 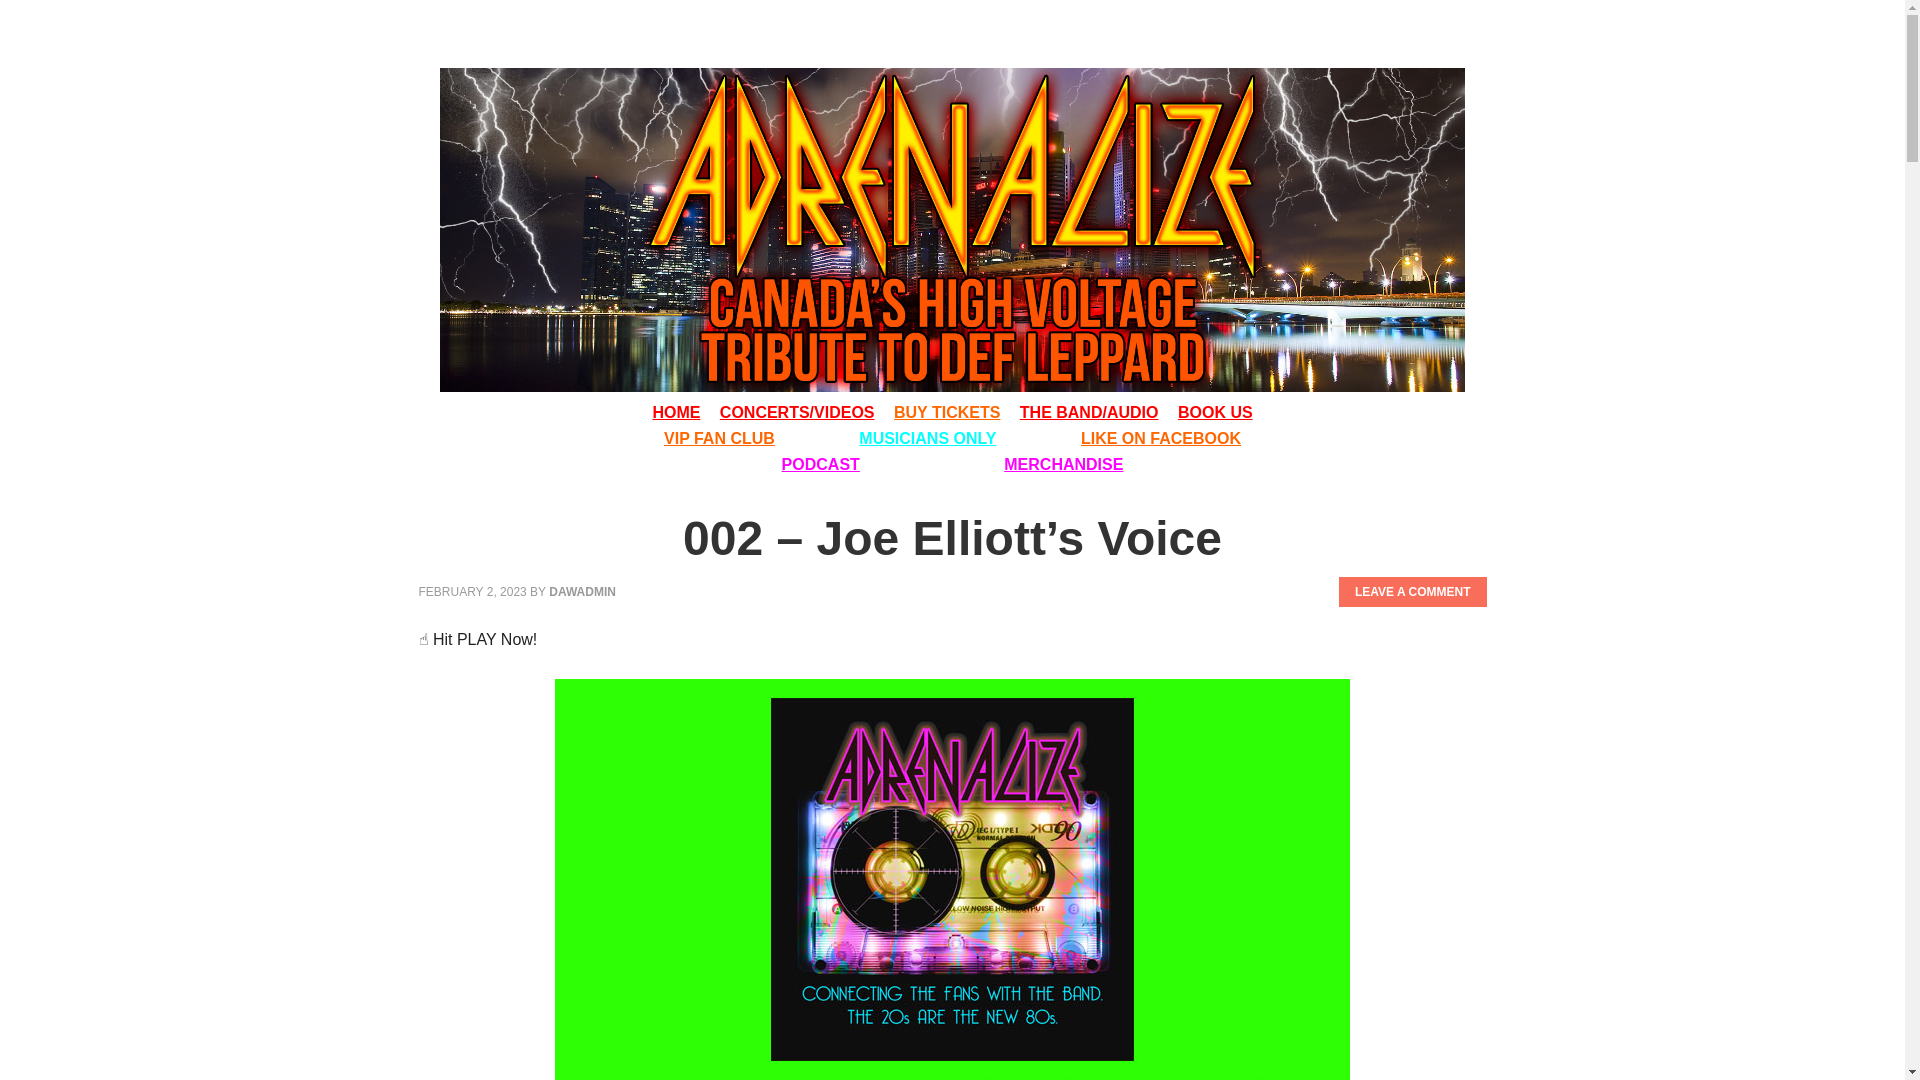 I want to click on PODCAST, so click(x=820, y=464).